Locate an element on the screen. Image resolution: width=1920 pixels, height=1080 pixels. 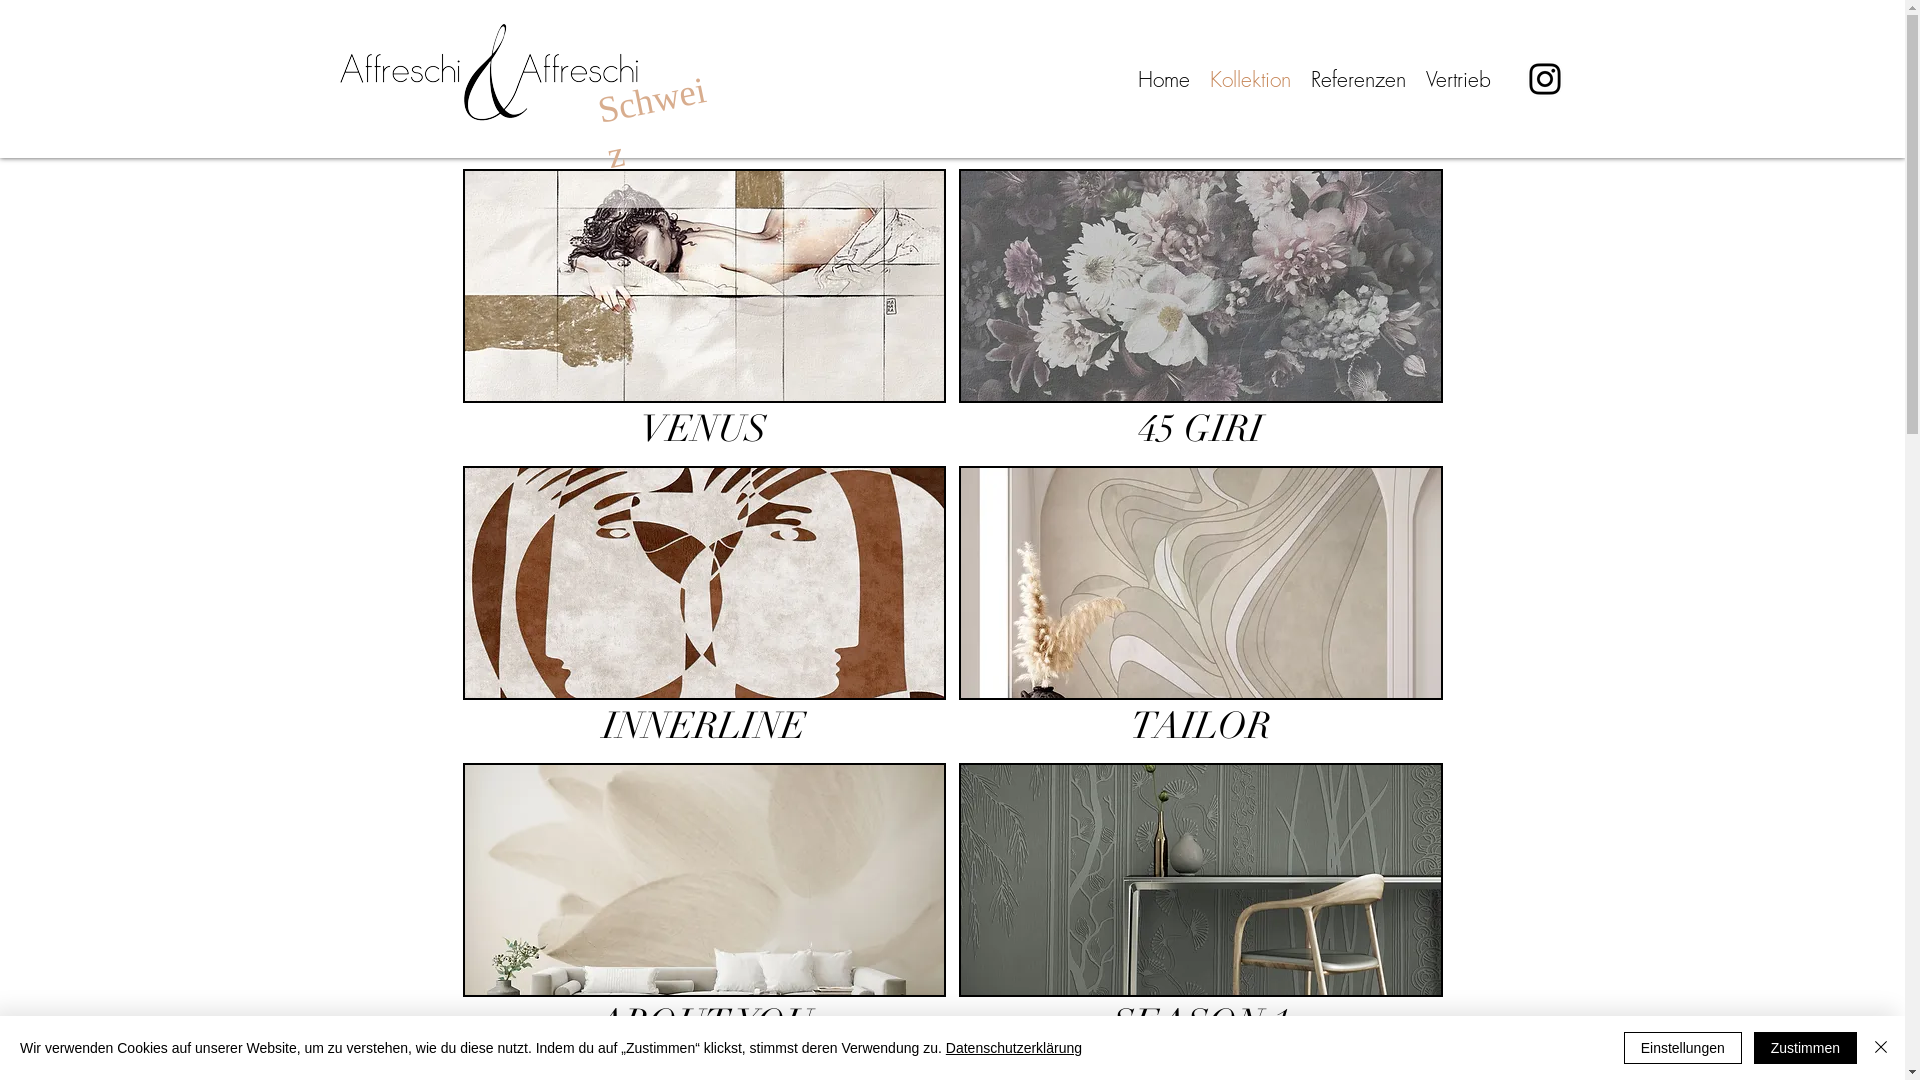
VENUS is located at coordinates (704, 311).